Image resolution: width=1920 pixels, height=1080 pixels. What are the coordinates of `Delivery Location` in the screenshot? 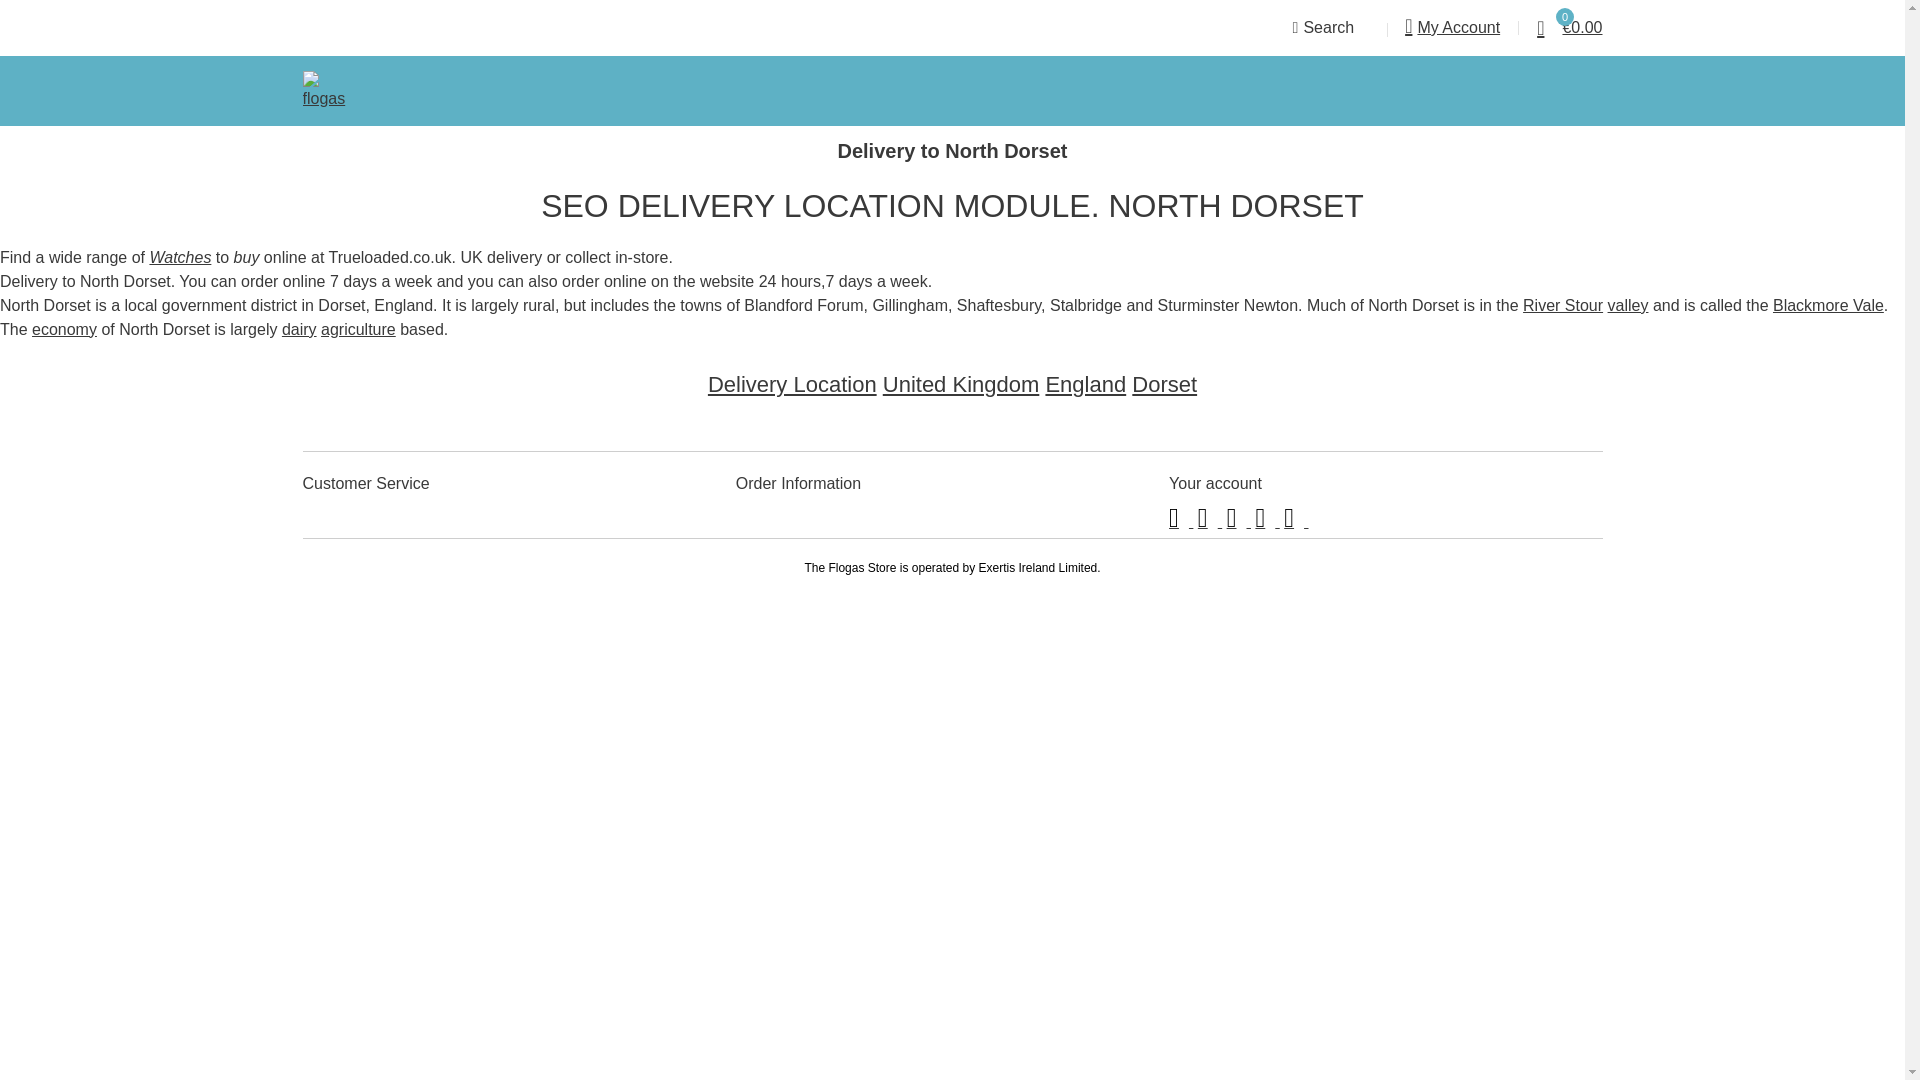 It's located at (792, 384).